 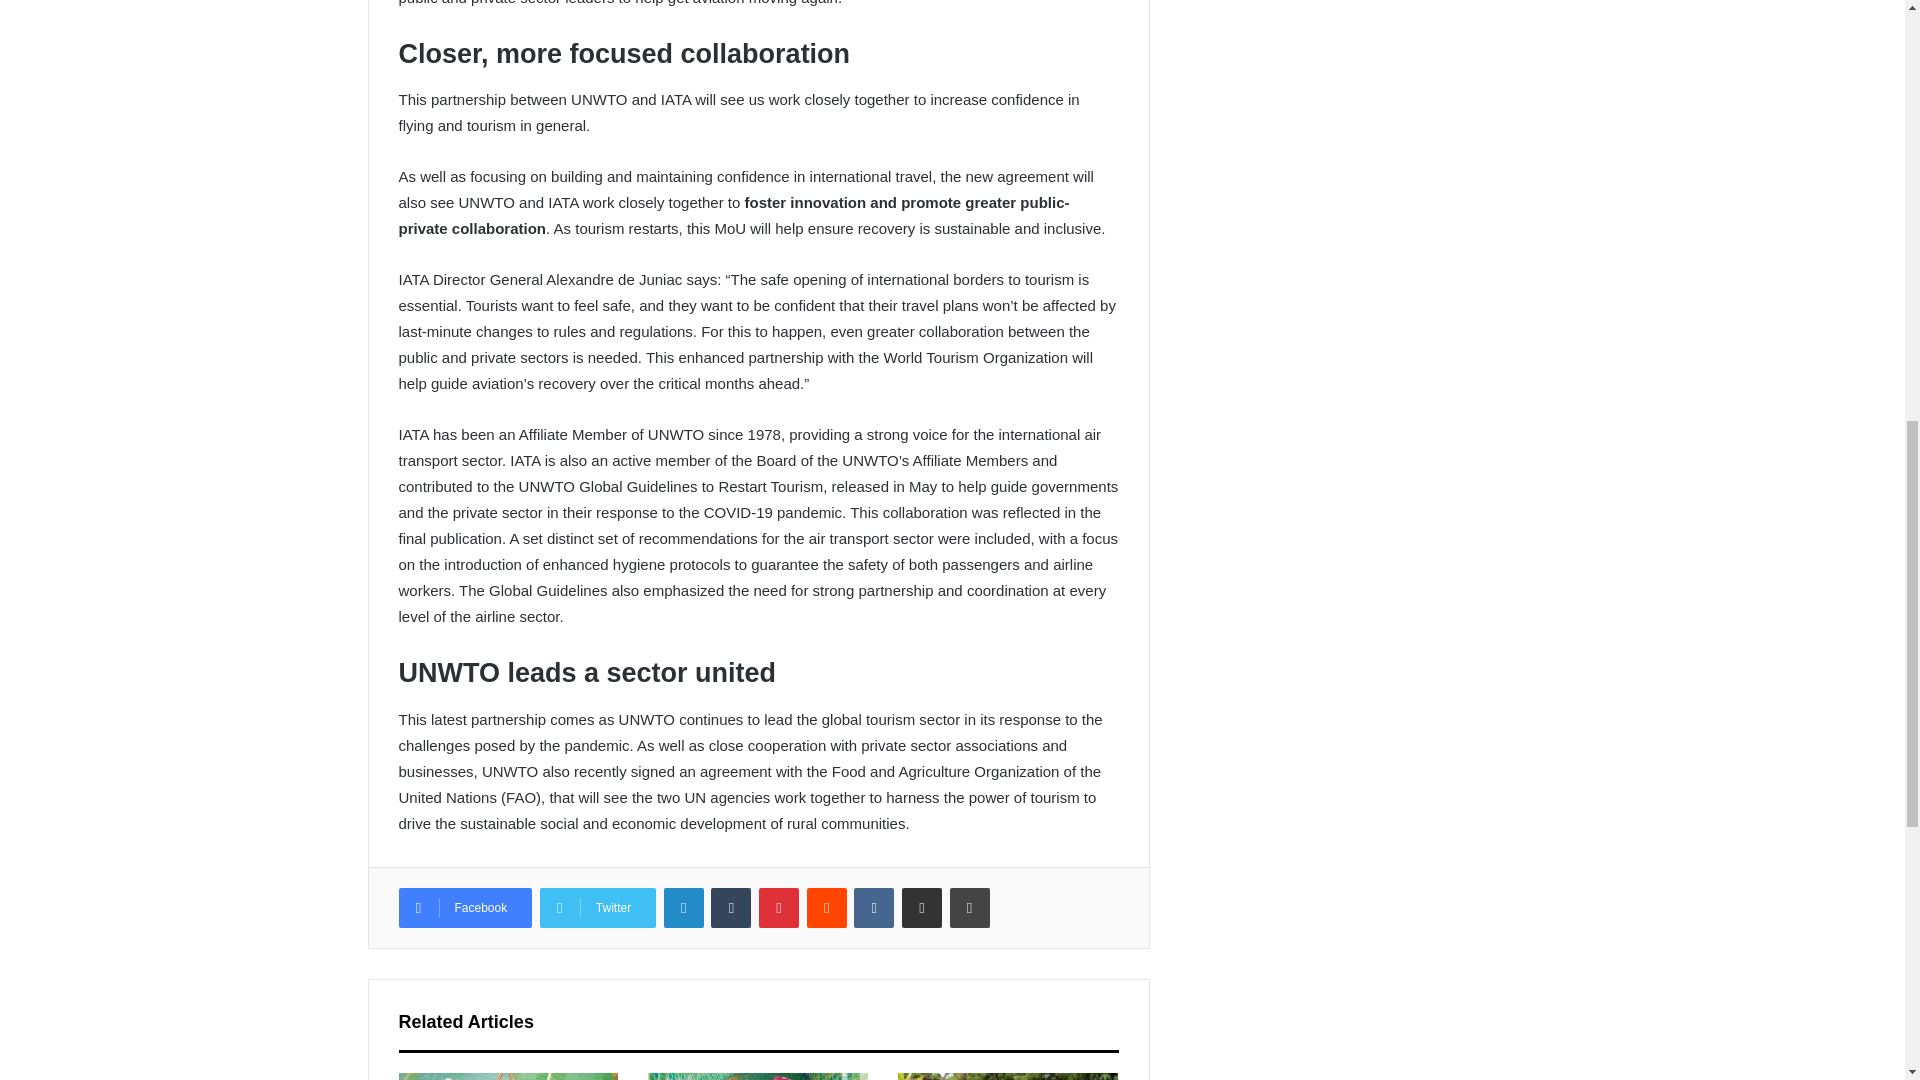 I want to click on LinkedIn, so click(x=684, y=907).